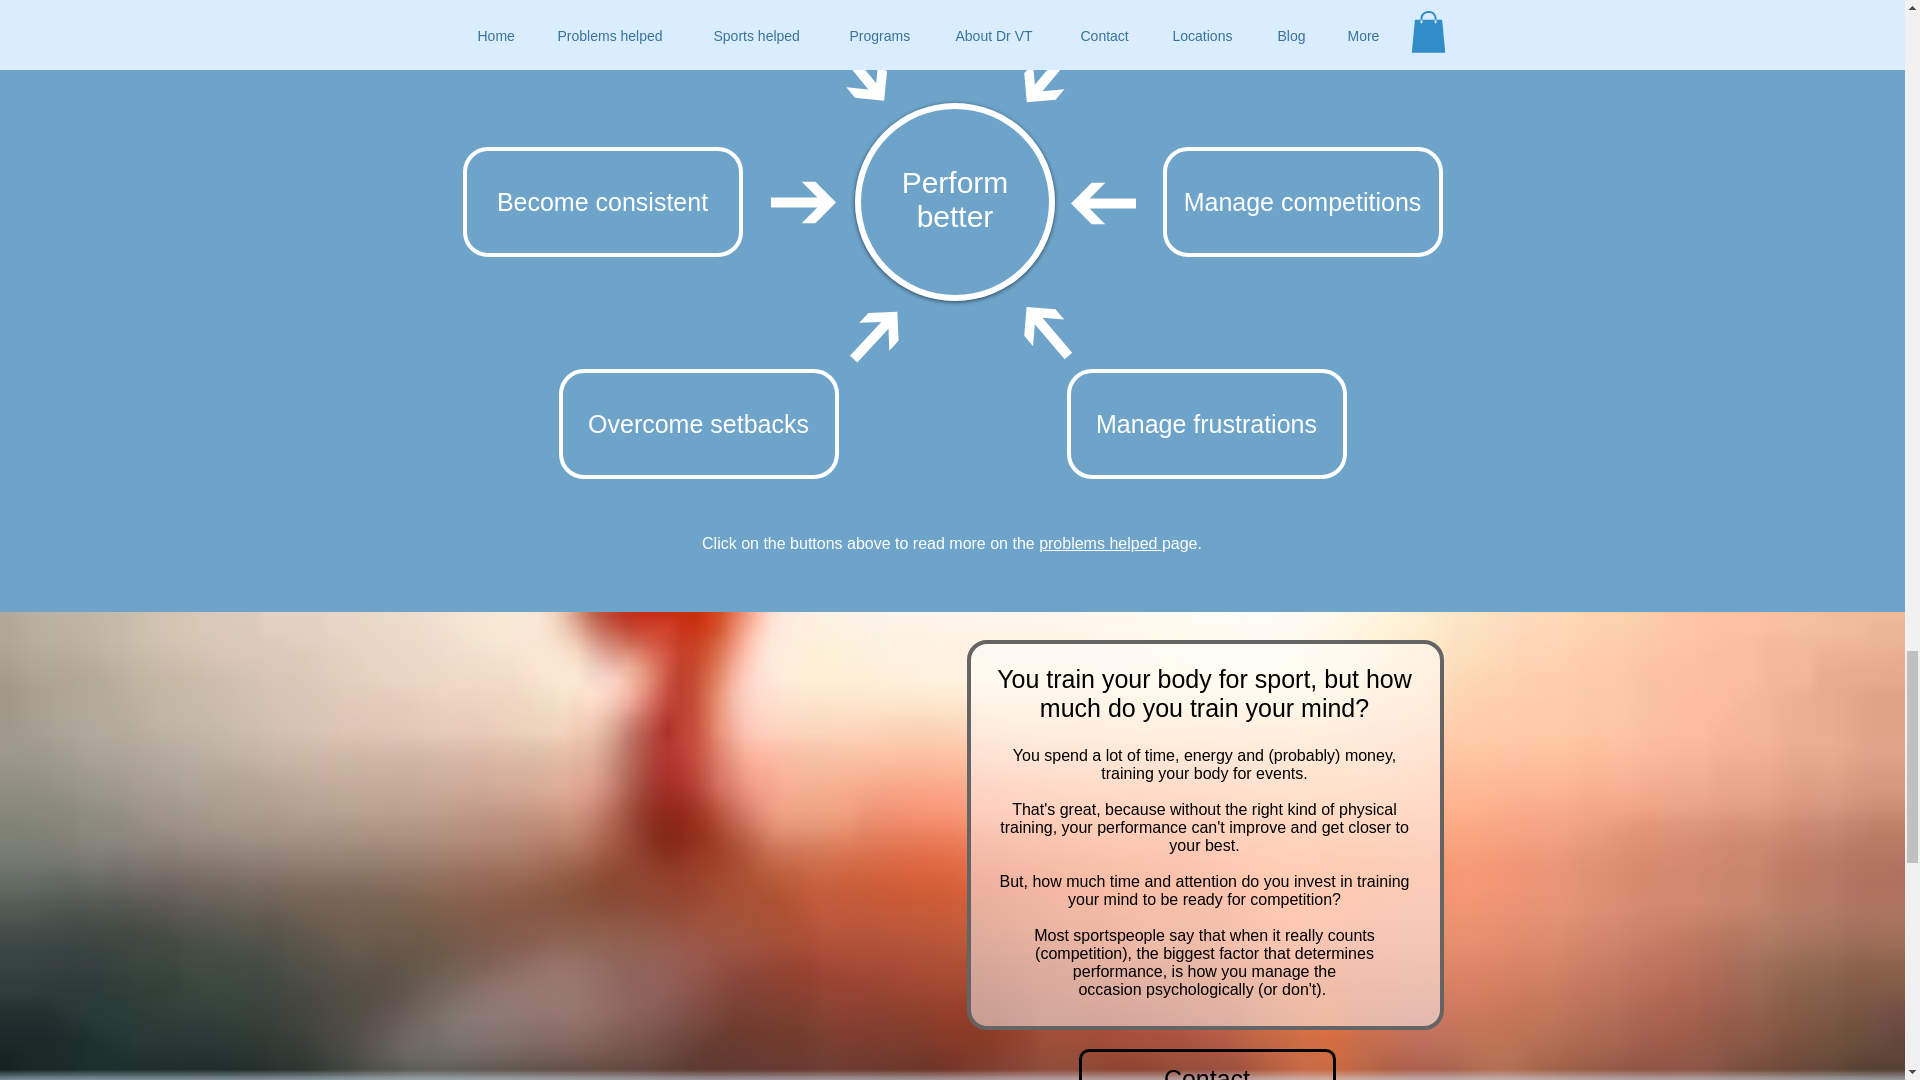 Image resolution: width=1920 pixels, height=1080 pixels. What do you see at coordinates (1205, 18) in the screenshot?
I see `Conquer nerves` at bounding box center [1205, 18].